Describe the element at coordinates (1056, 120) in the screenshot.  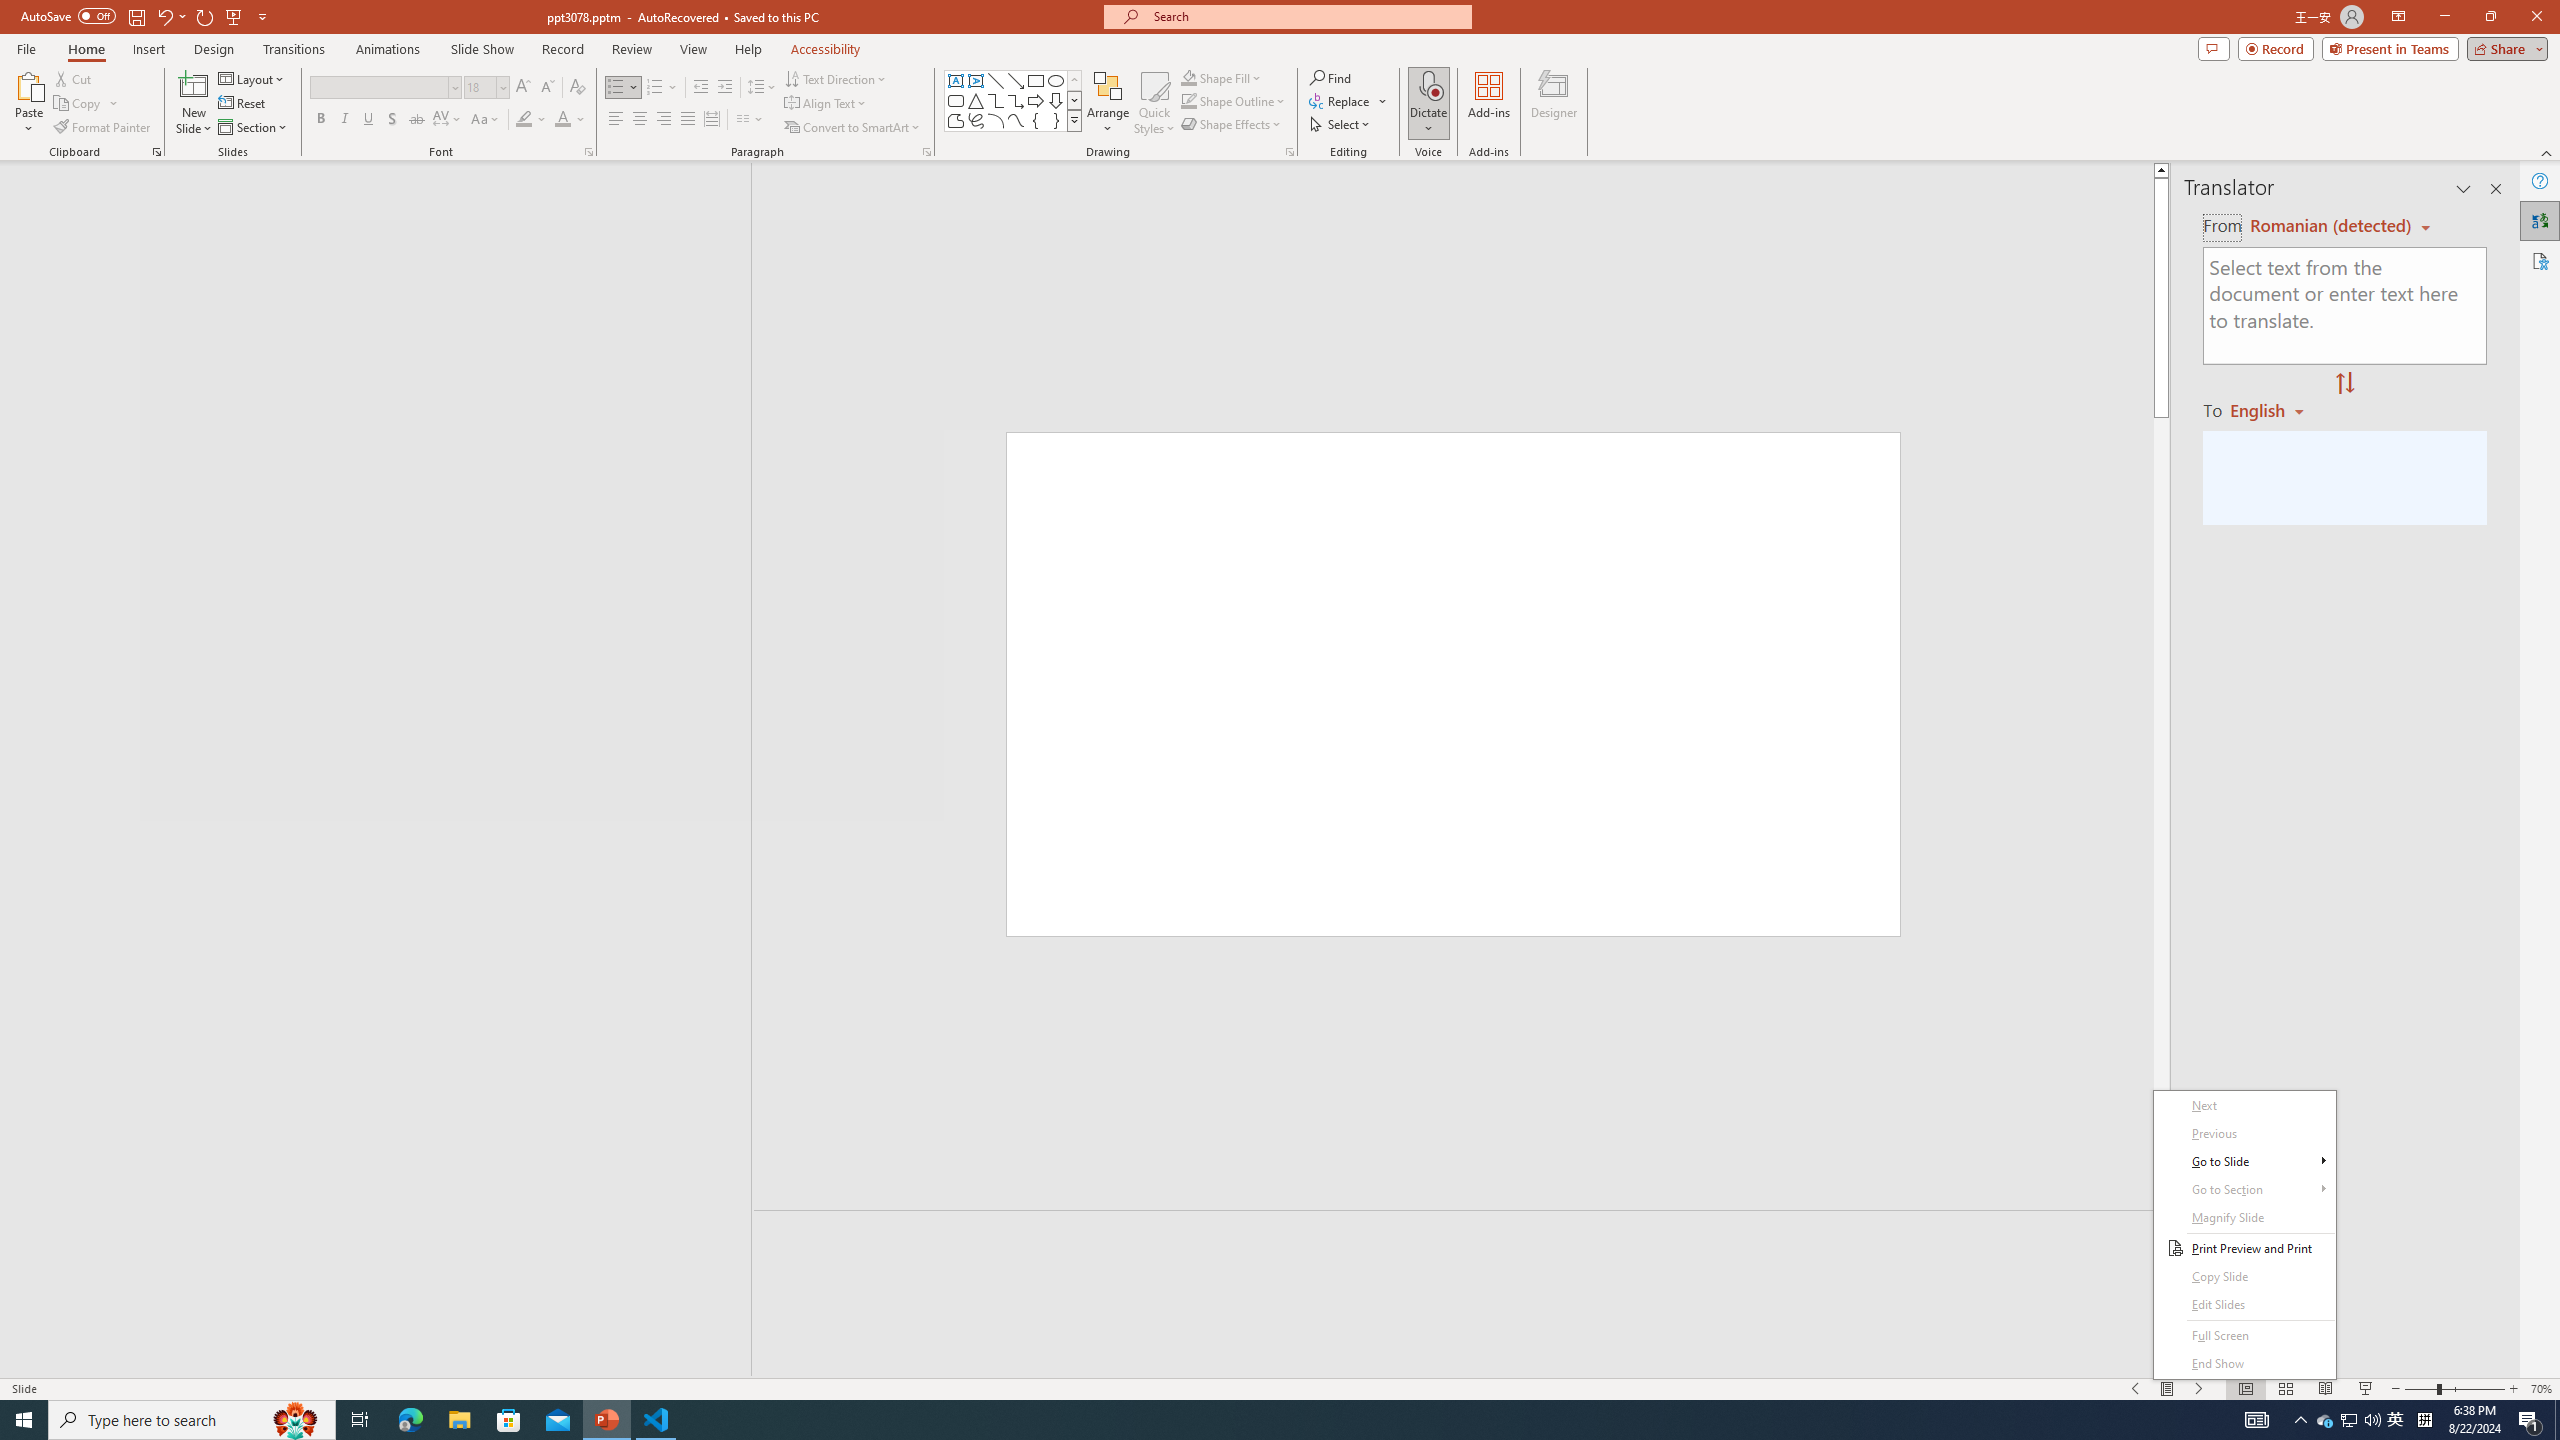
I see `Right Brace` at that location.